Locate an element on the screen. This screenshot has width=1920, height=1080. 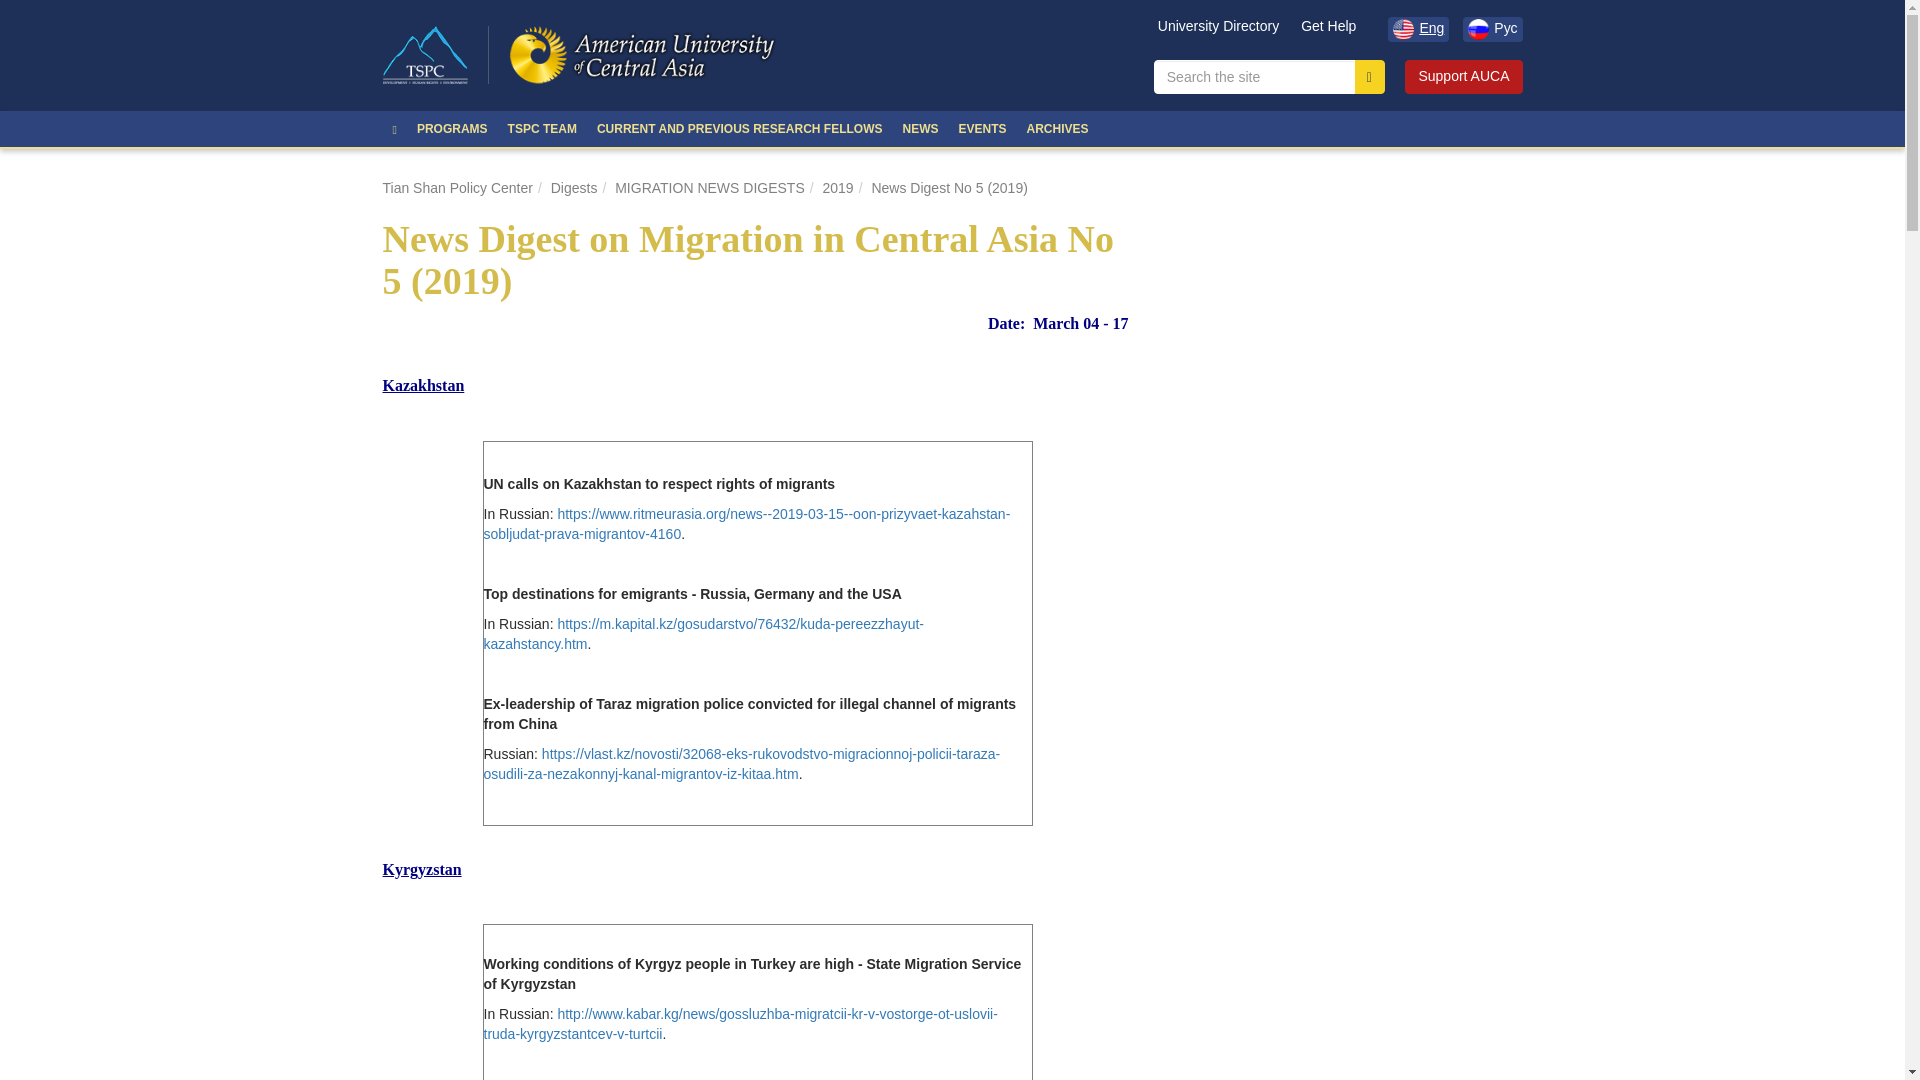
TSPC TEAM is located at coordinates (542, 128).